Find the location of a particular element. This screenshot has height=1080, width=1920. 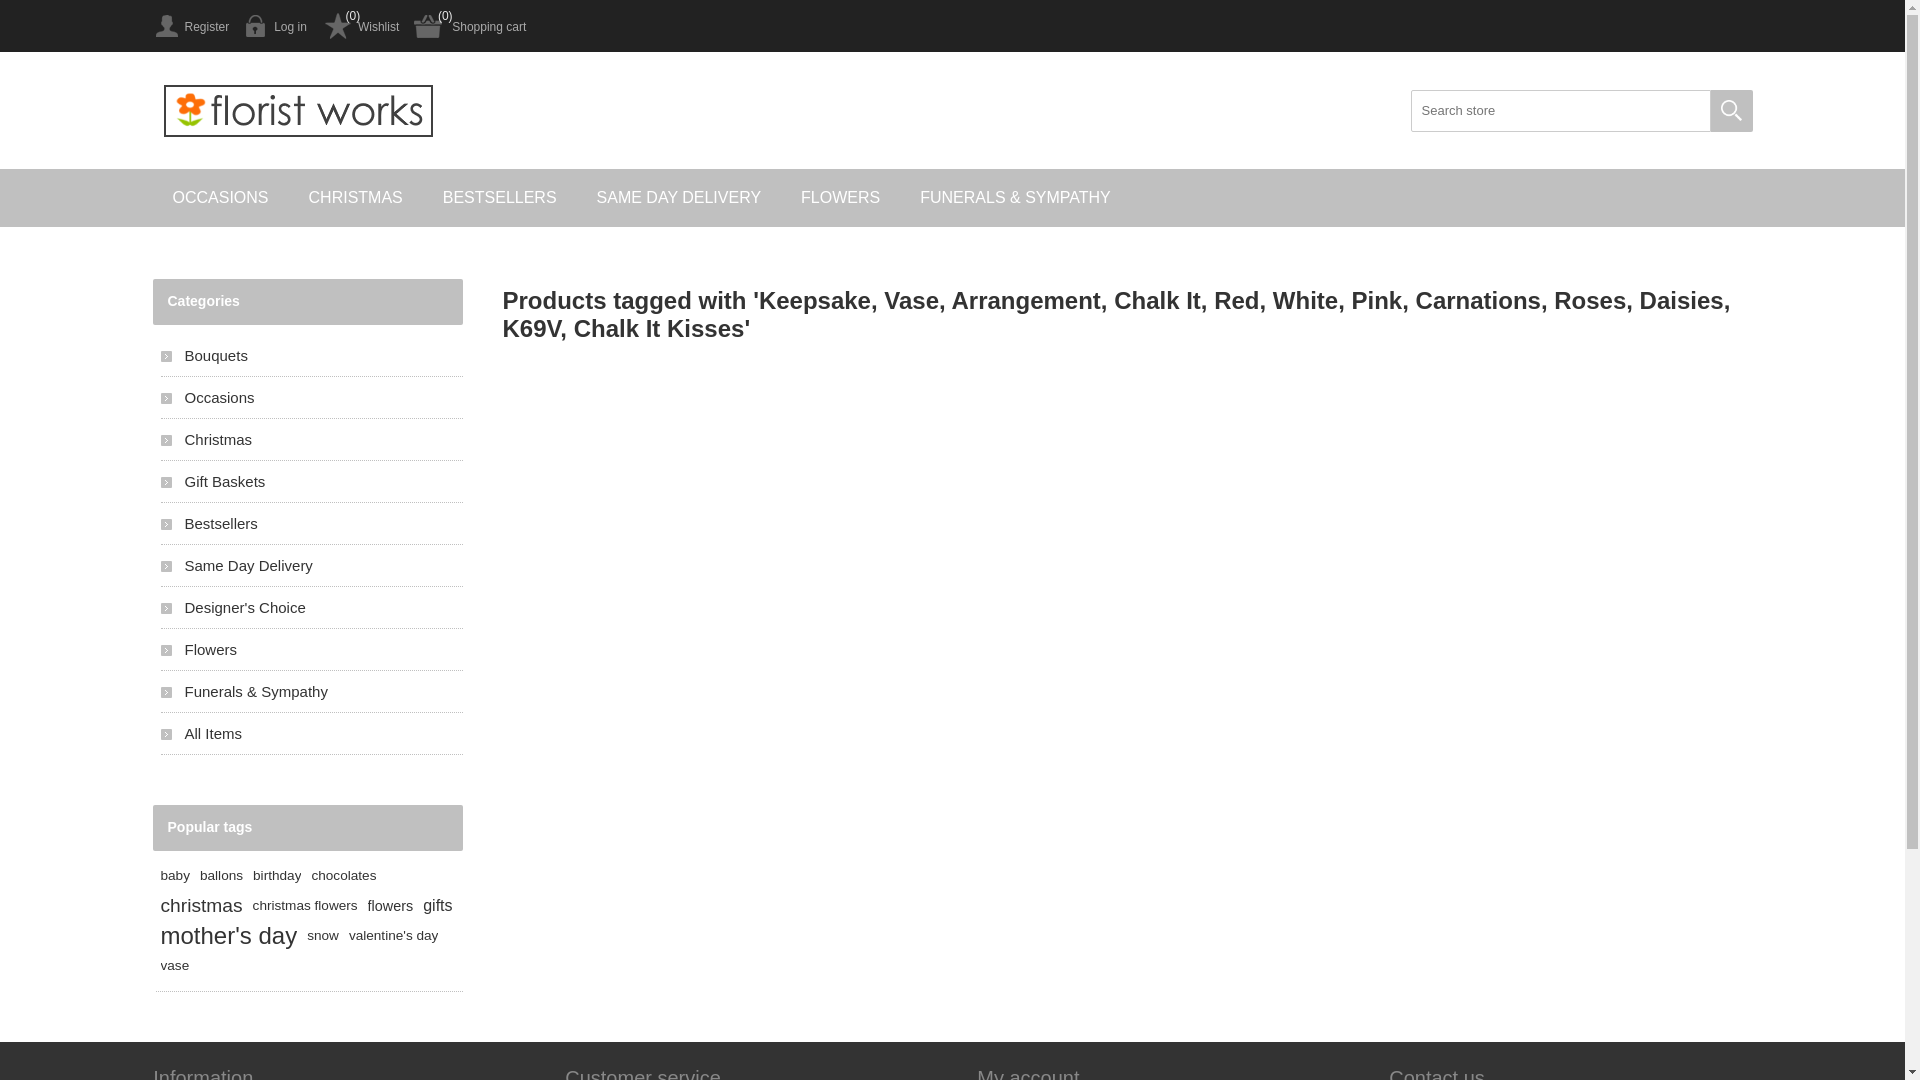

Occasions is located at coordinates (311, 398).